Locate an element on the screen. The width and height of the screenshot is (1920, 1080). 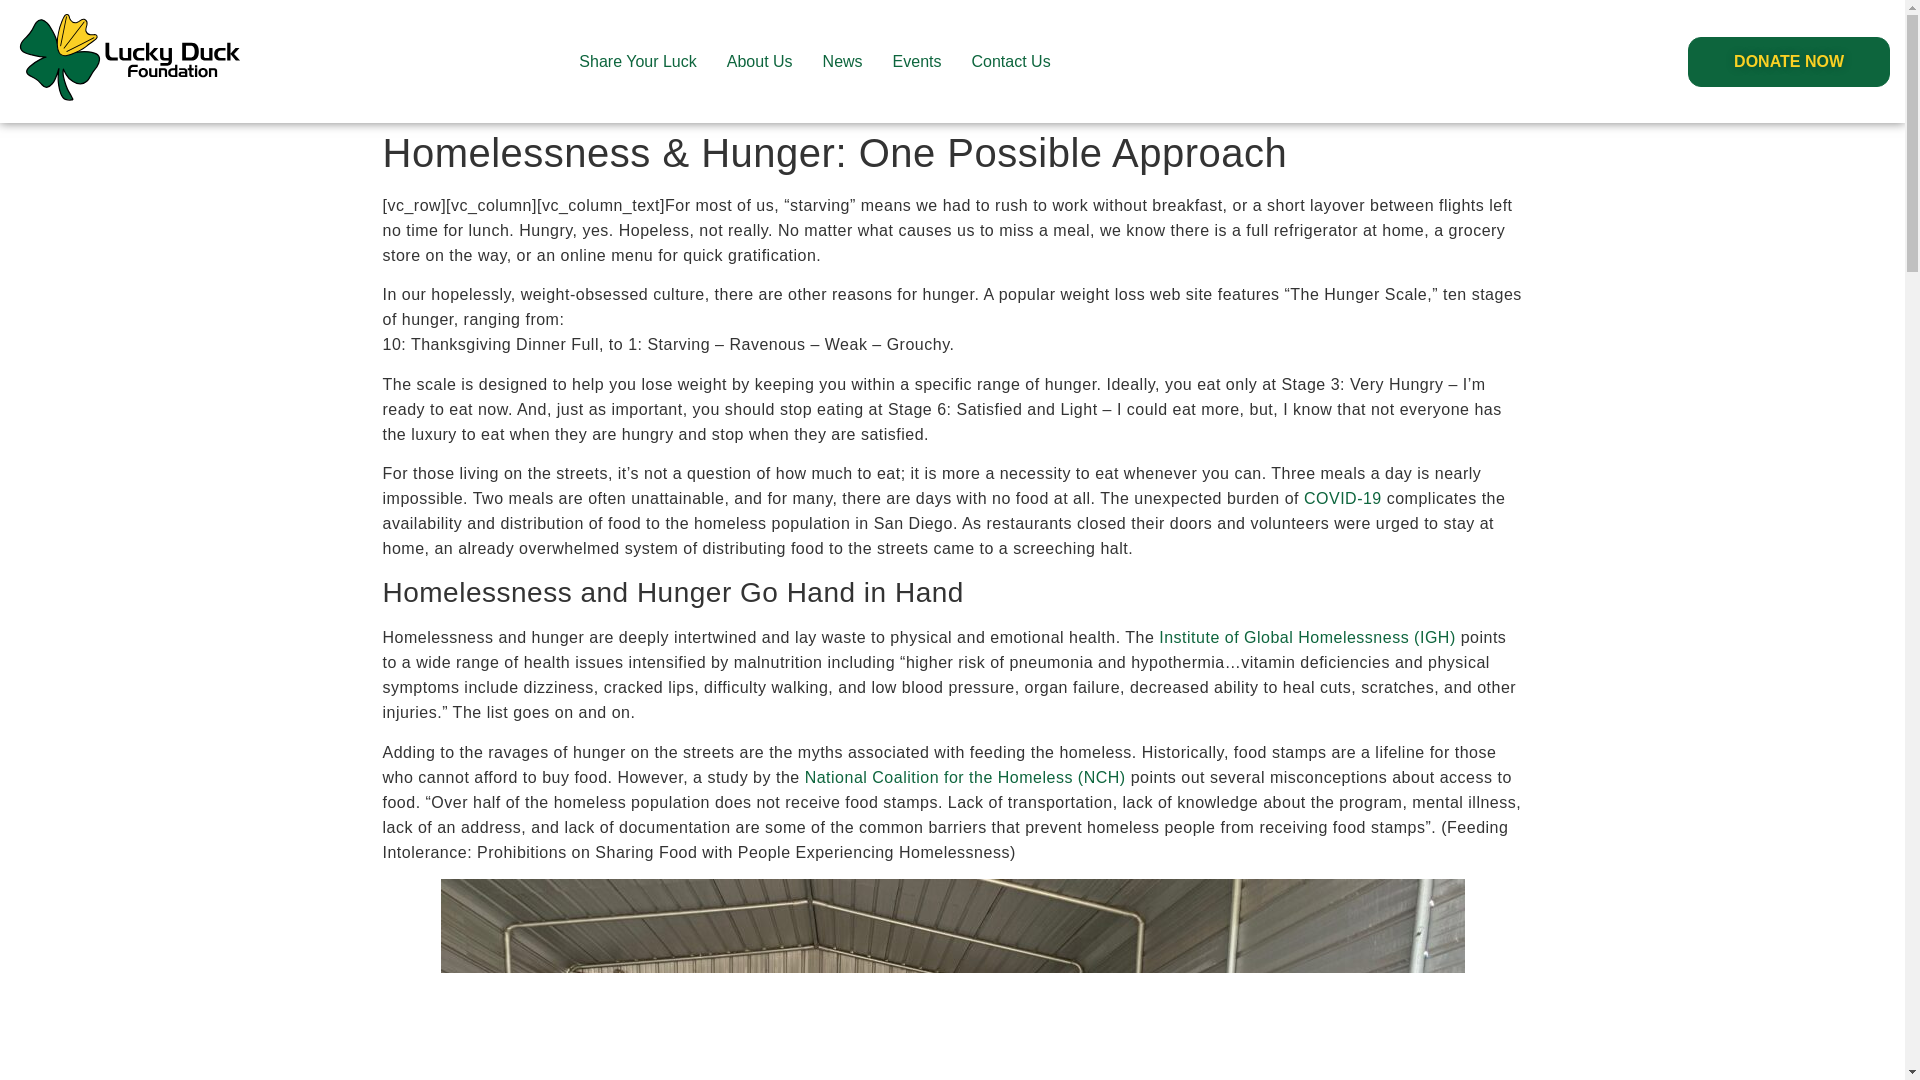
Contact Us is located at coordinates (1010, 60).